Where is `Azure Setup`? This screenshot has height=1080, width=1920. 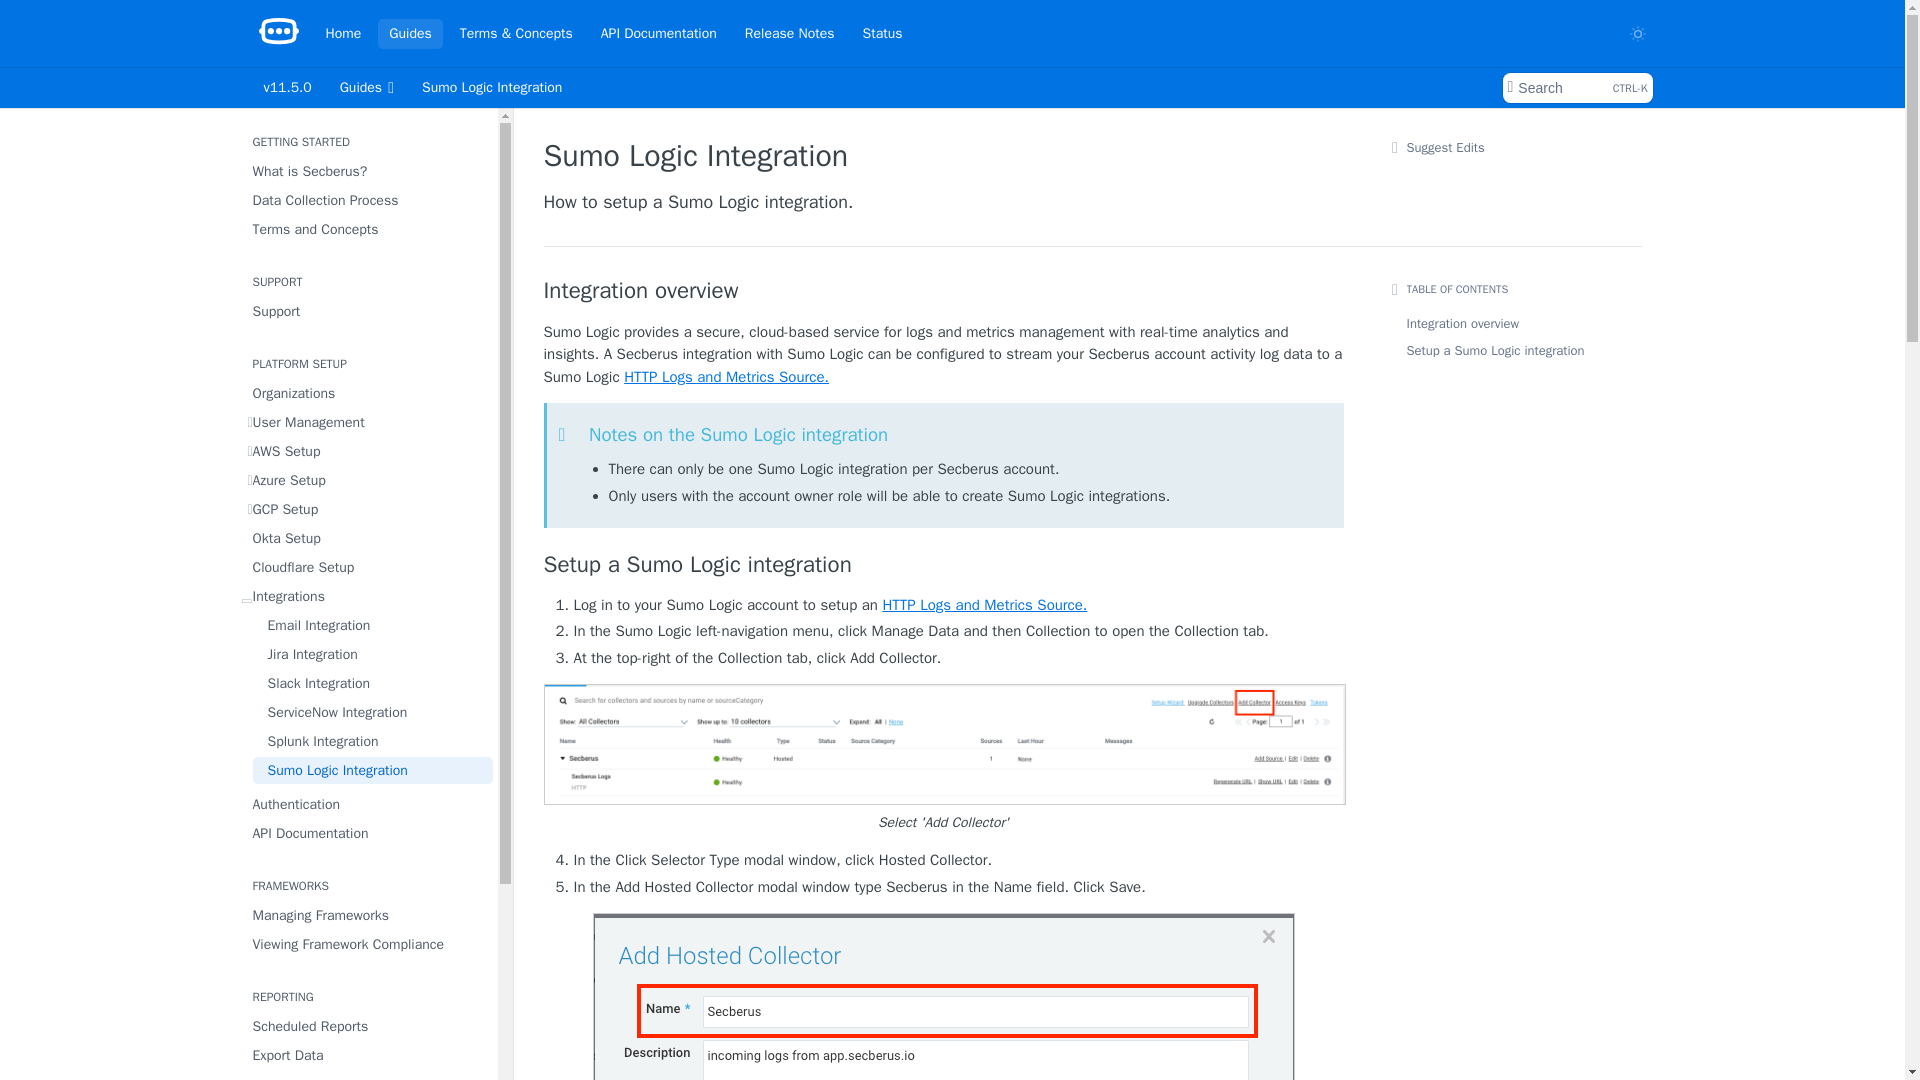
Azure Setup is located at coordinates (366, 480).